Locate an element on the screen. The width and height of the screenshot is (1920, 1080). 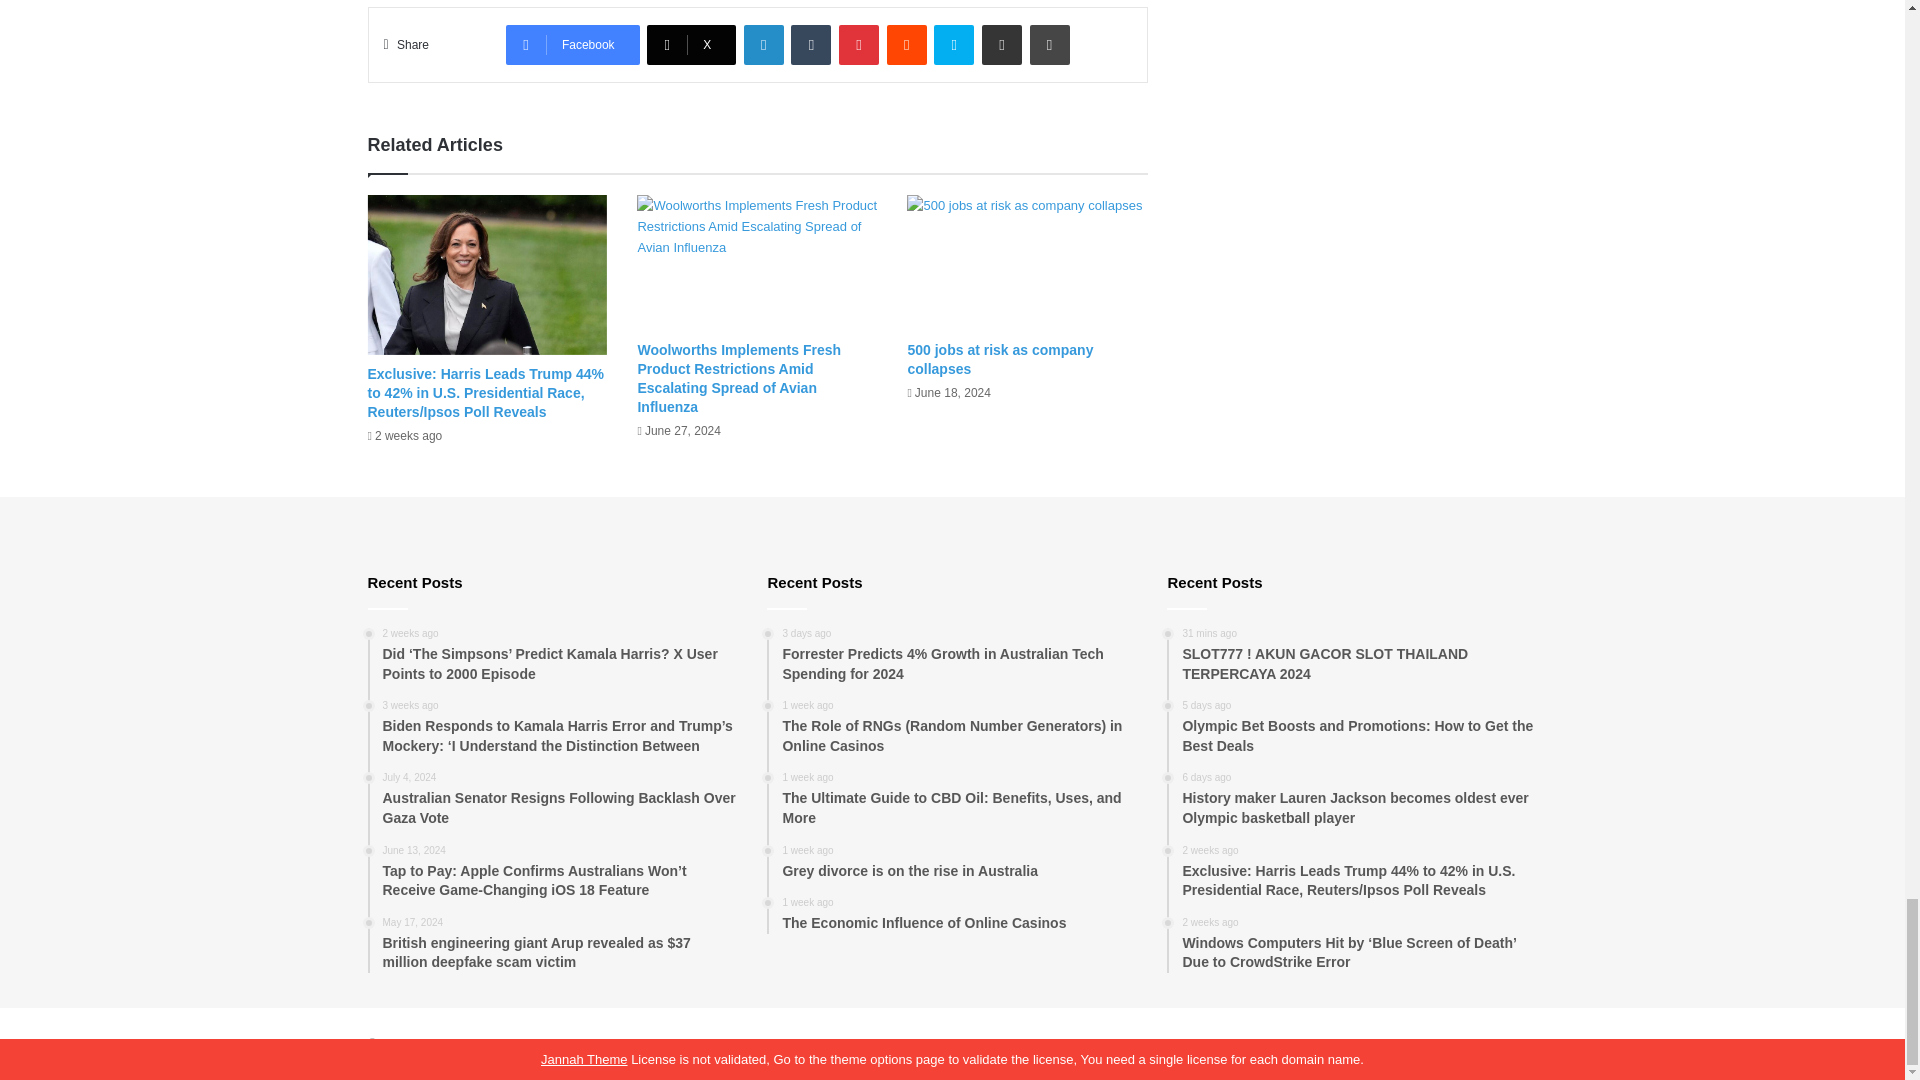
LinkedIn is located at coordinates (764, 44).